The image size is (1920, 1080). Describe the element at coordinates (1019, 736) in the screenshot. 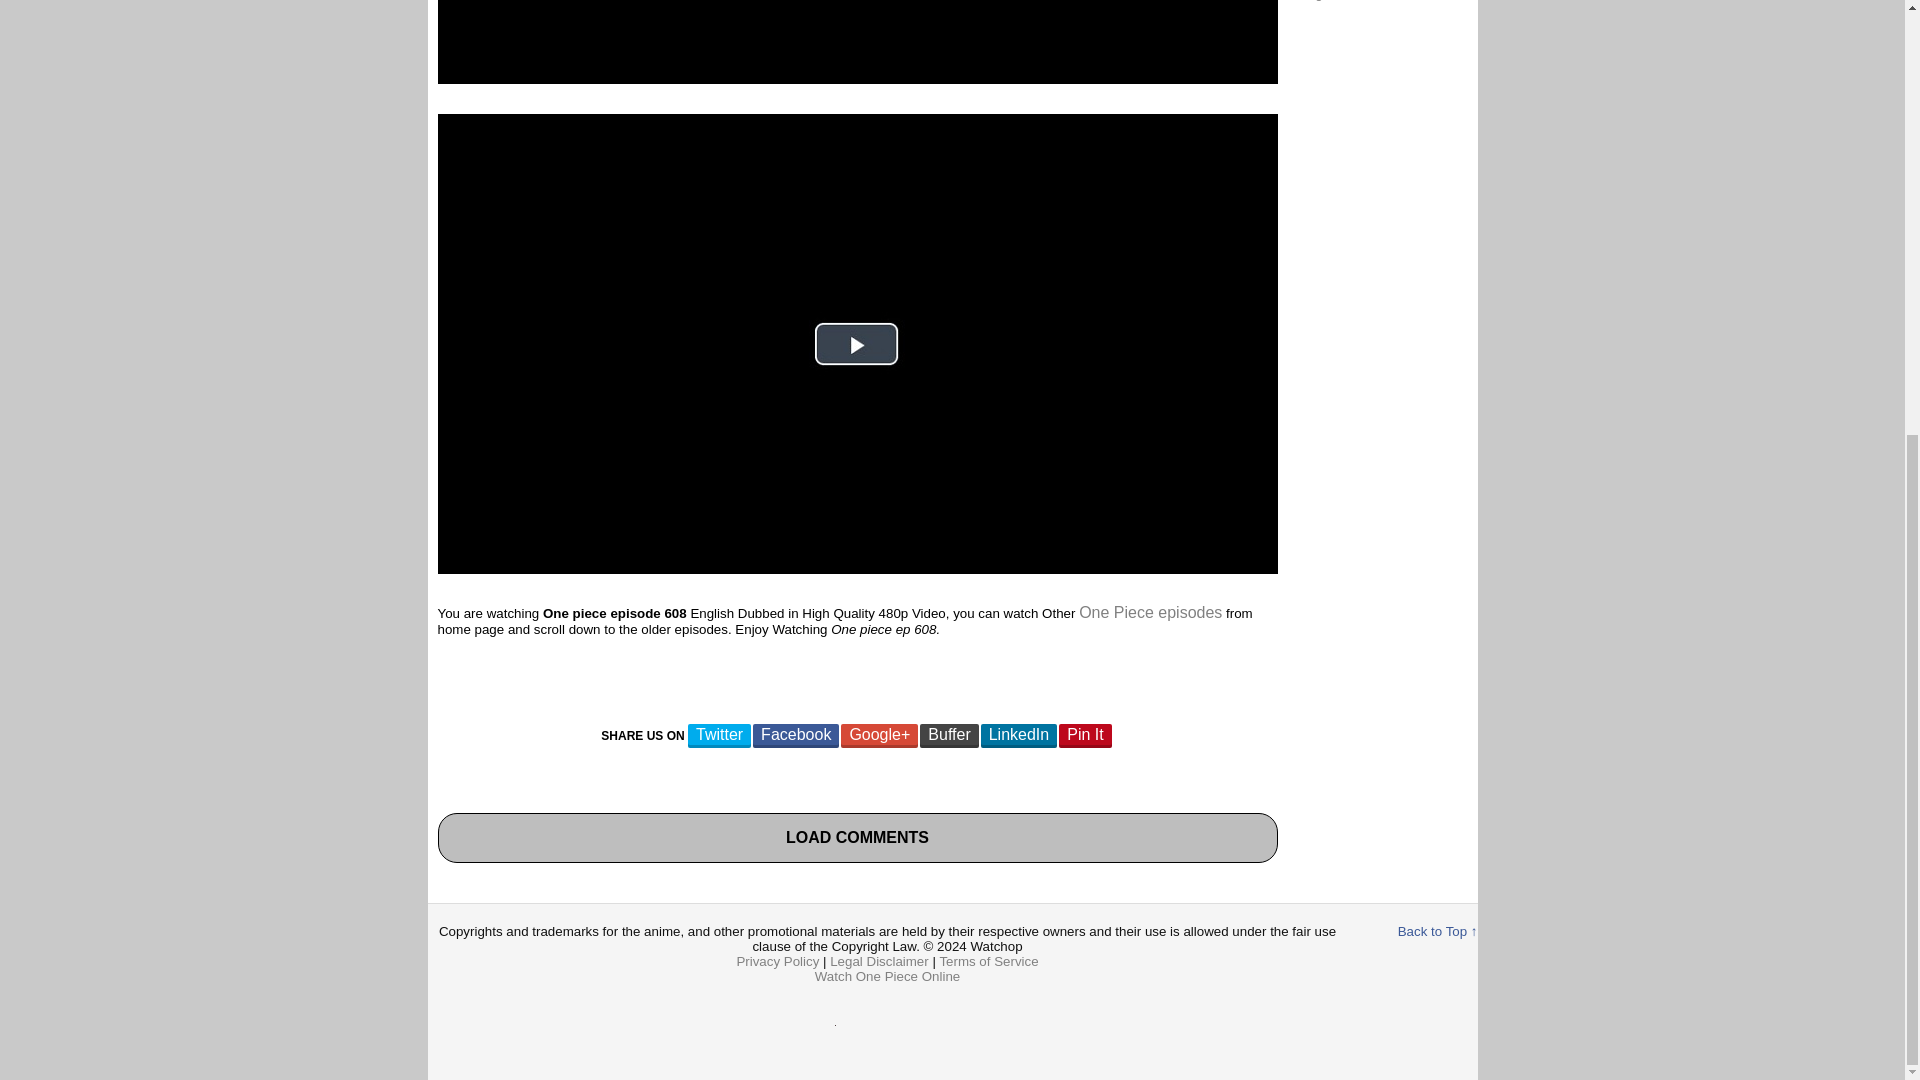

I see `LinkedIn` at that location.